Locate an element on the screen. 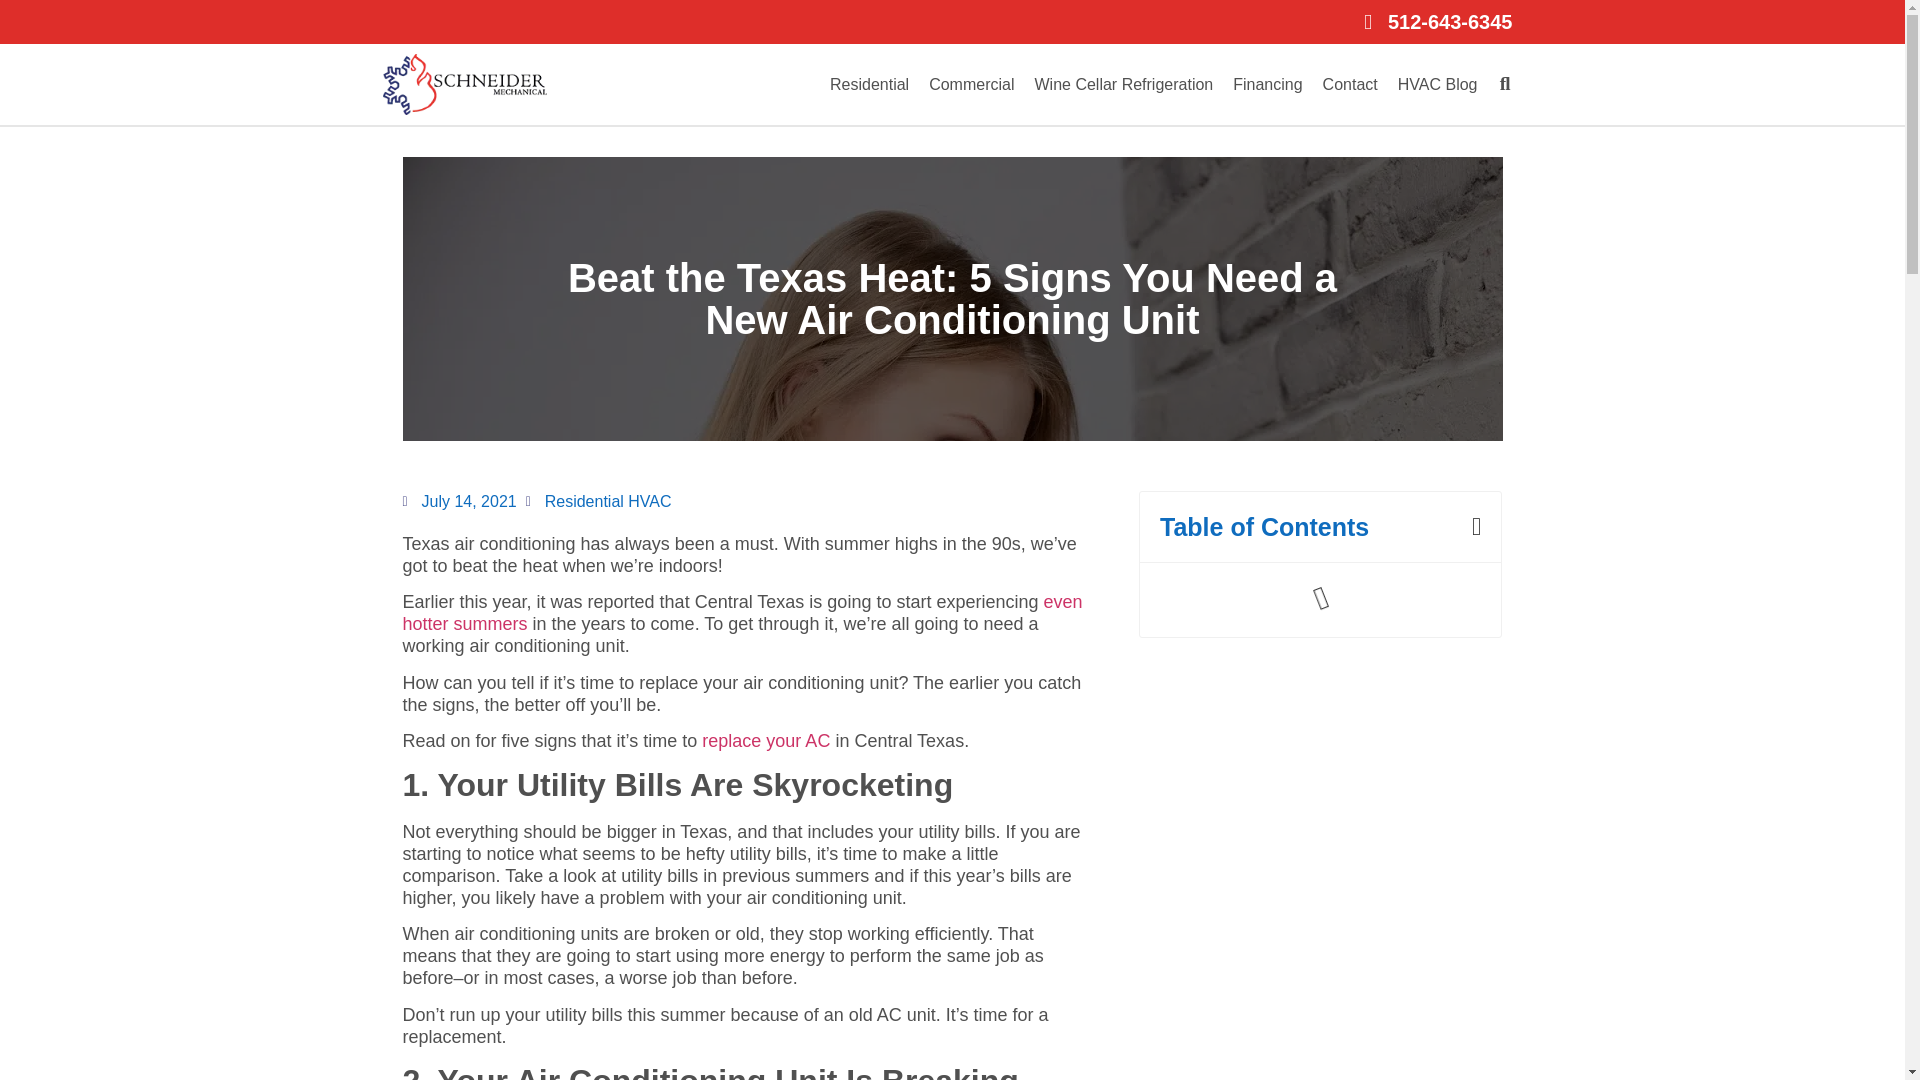 The height and width of the screenshot is (1080, 1920). Contact is located at coordinates (1350, 84).